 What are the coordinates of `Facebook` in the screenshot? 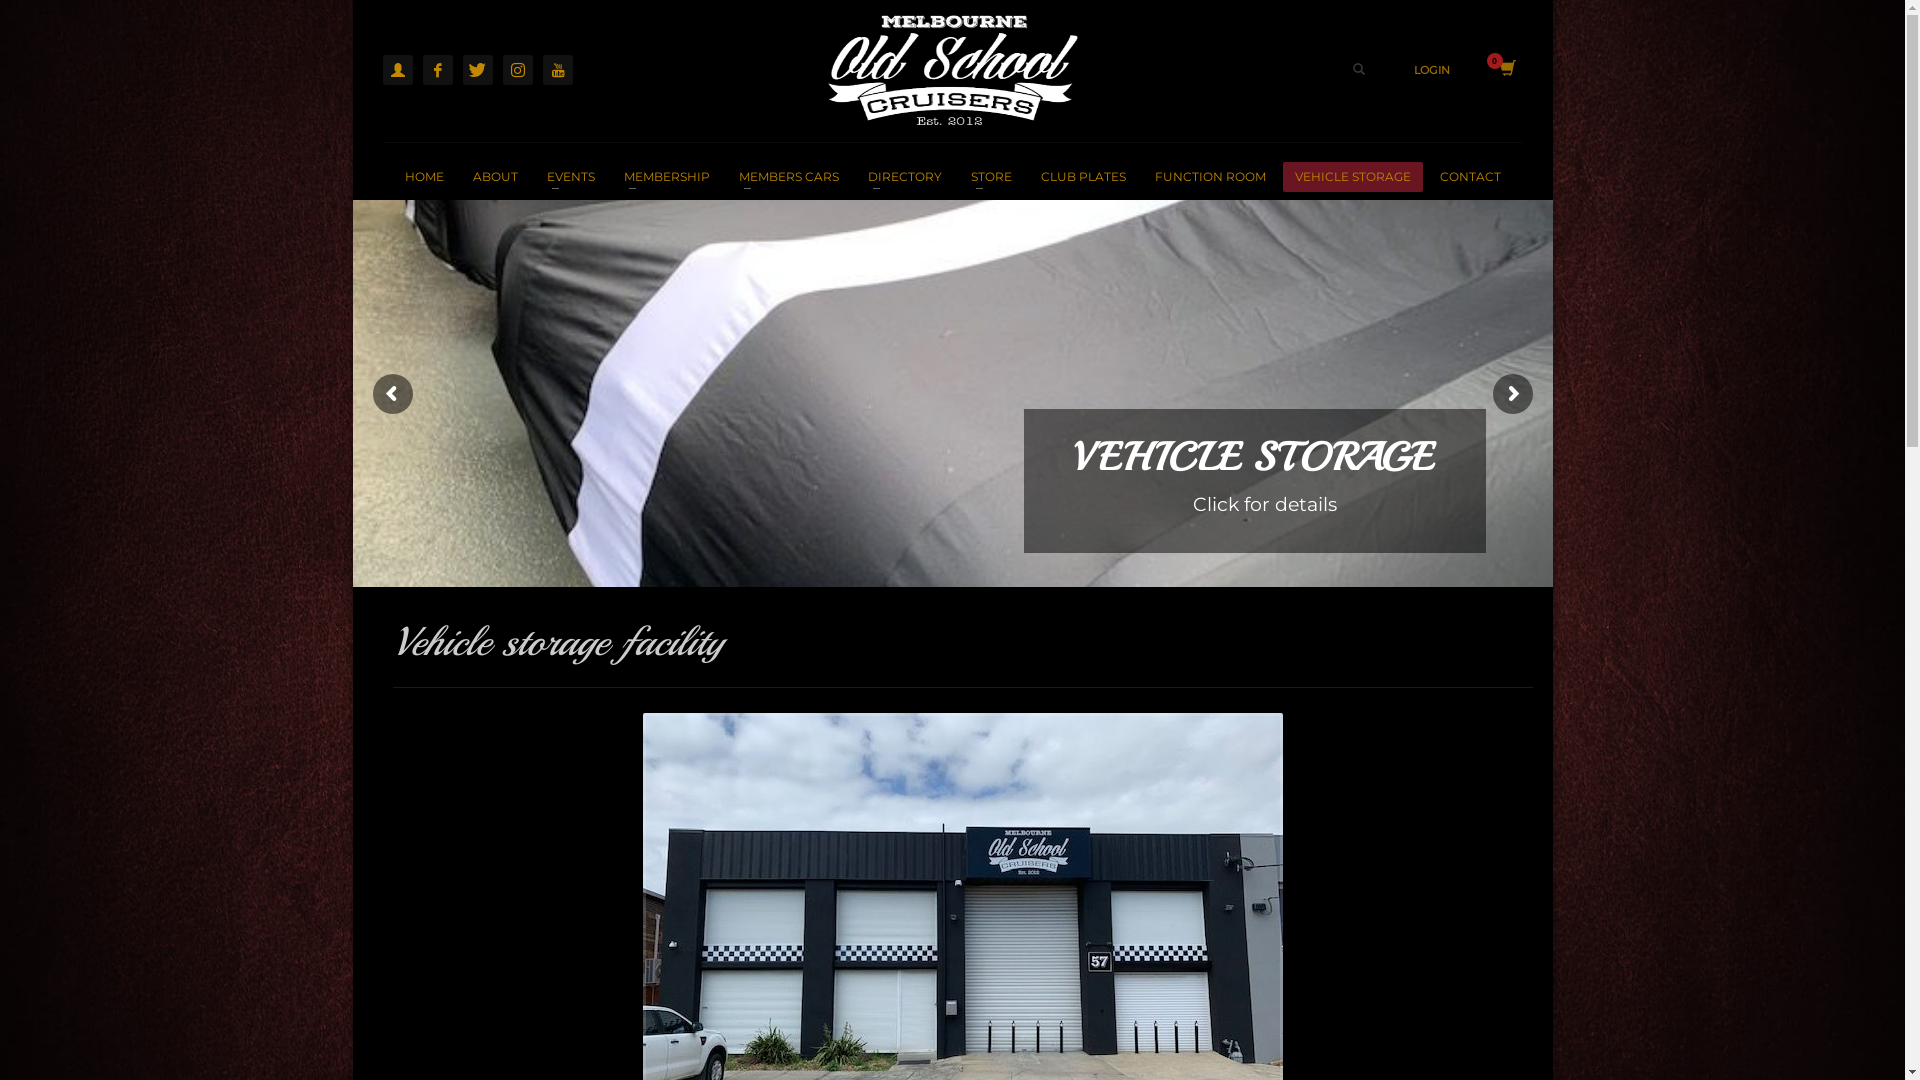 It's located at (437, 69).